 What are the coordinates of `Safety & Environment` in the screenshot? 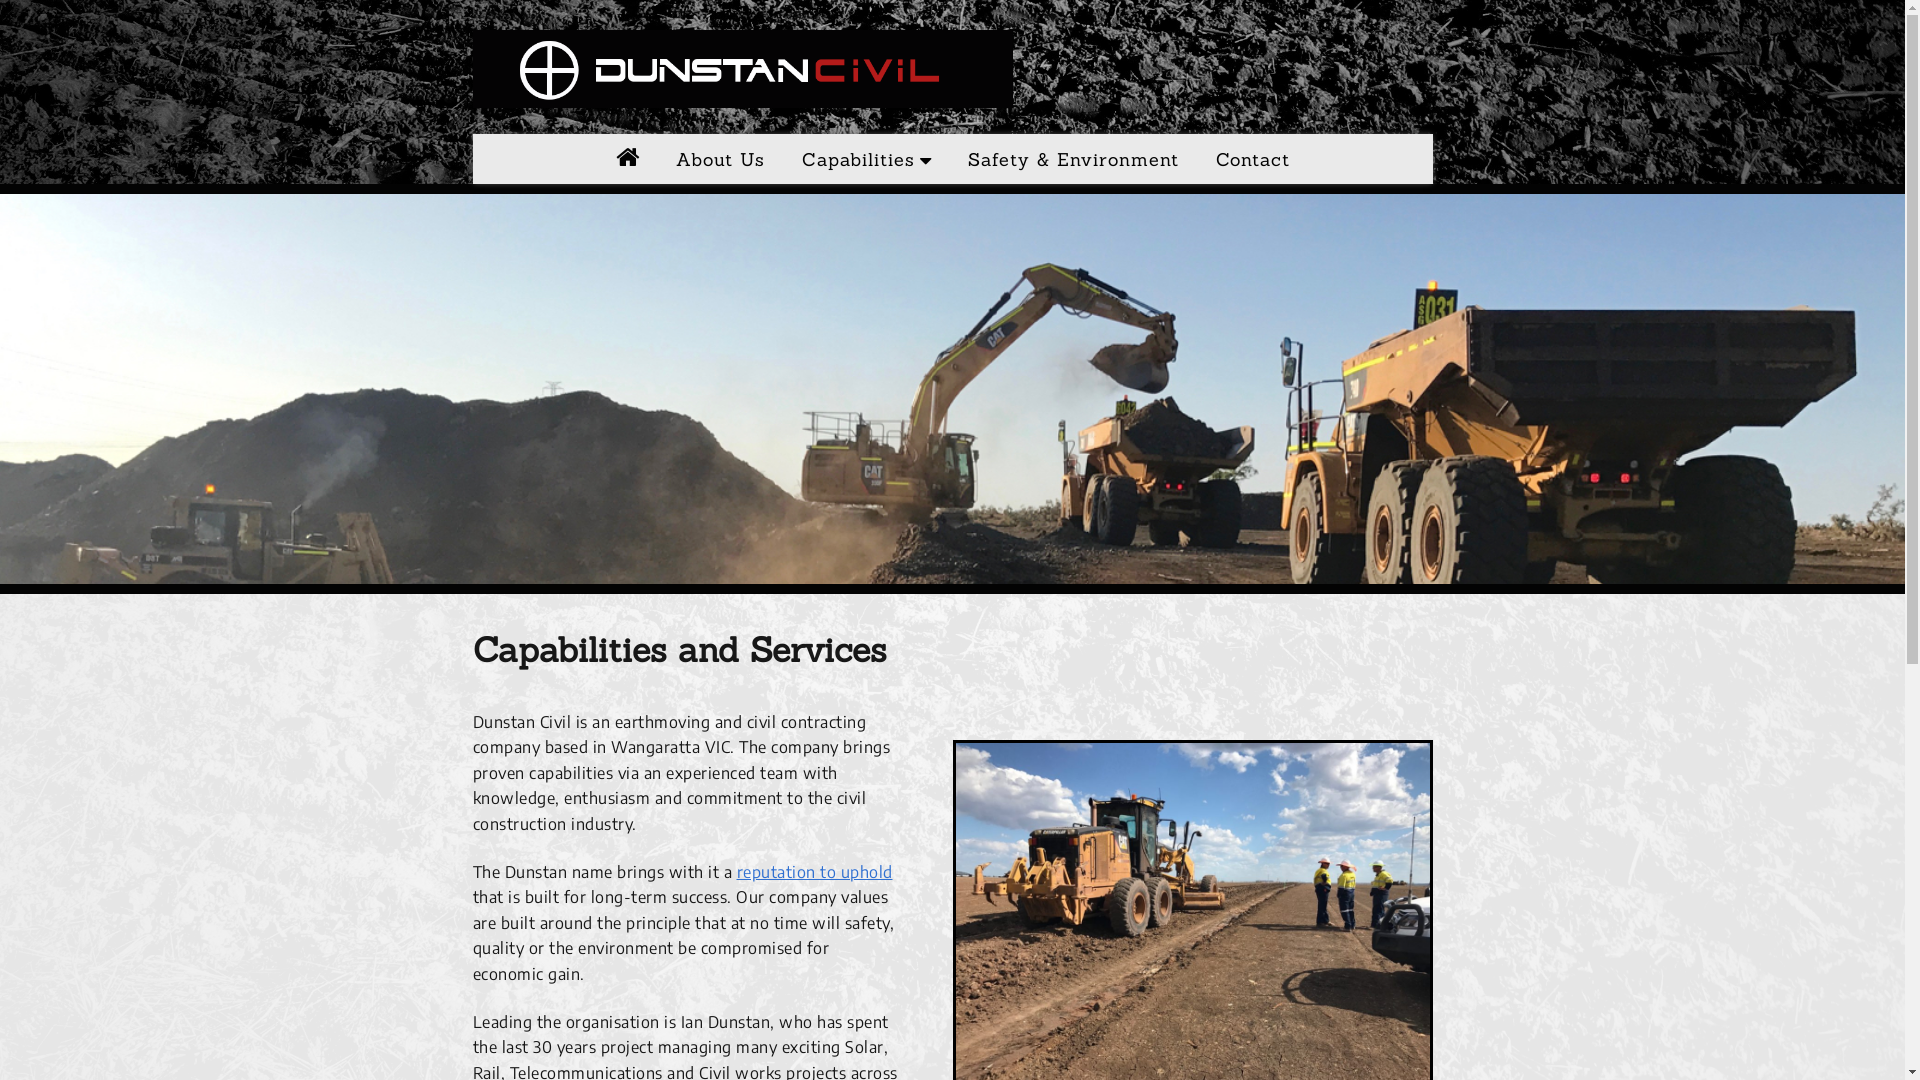 It's located at (1074, 160).